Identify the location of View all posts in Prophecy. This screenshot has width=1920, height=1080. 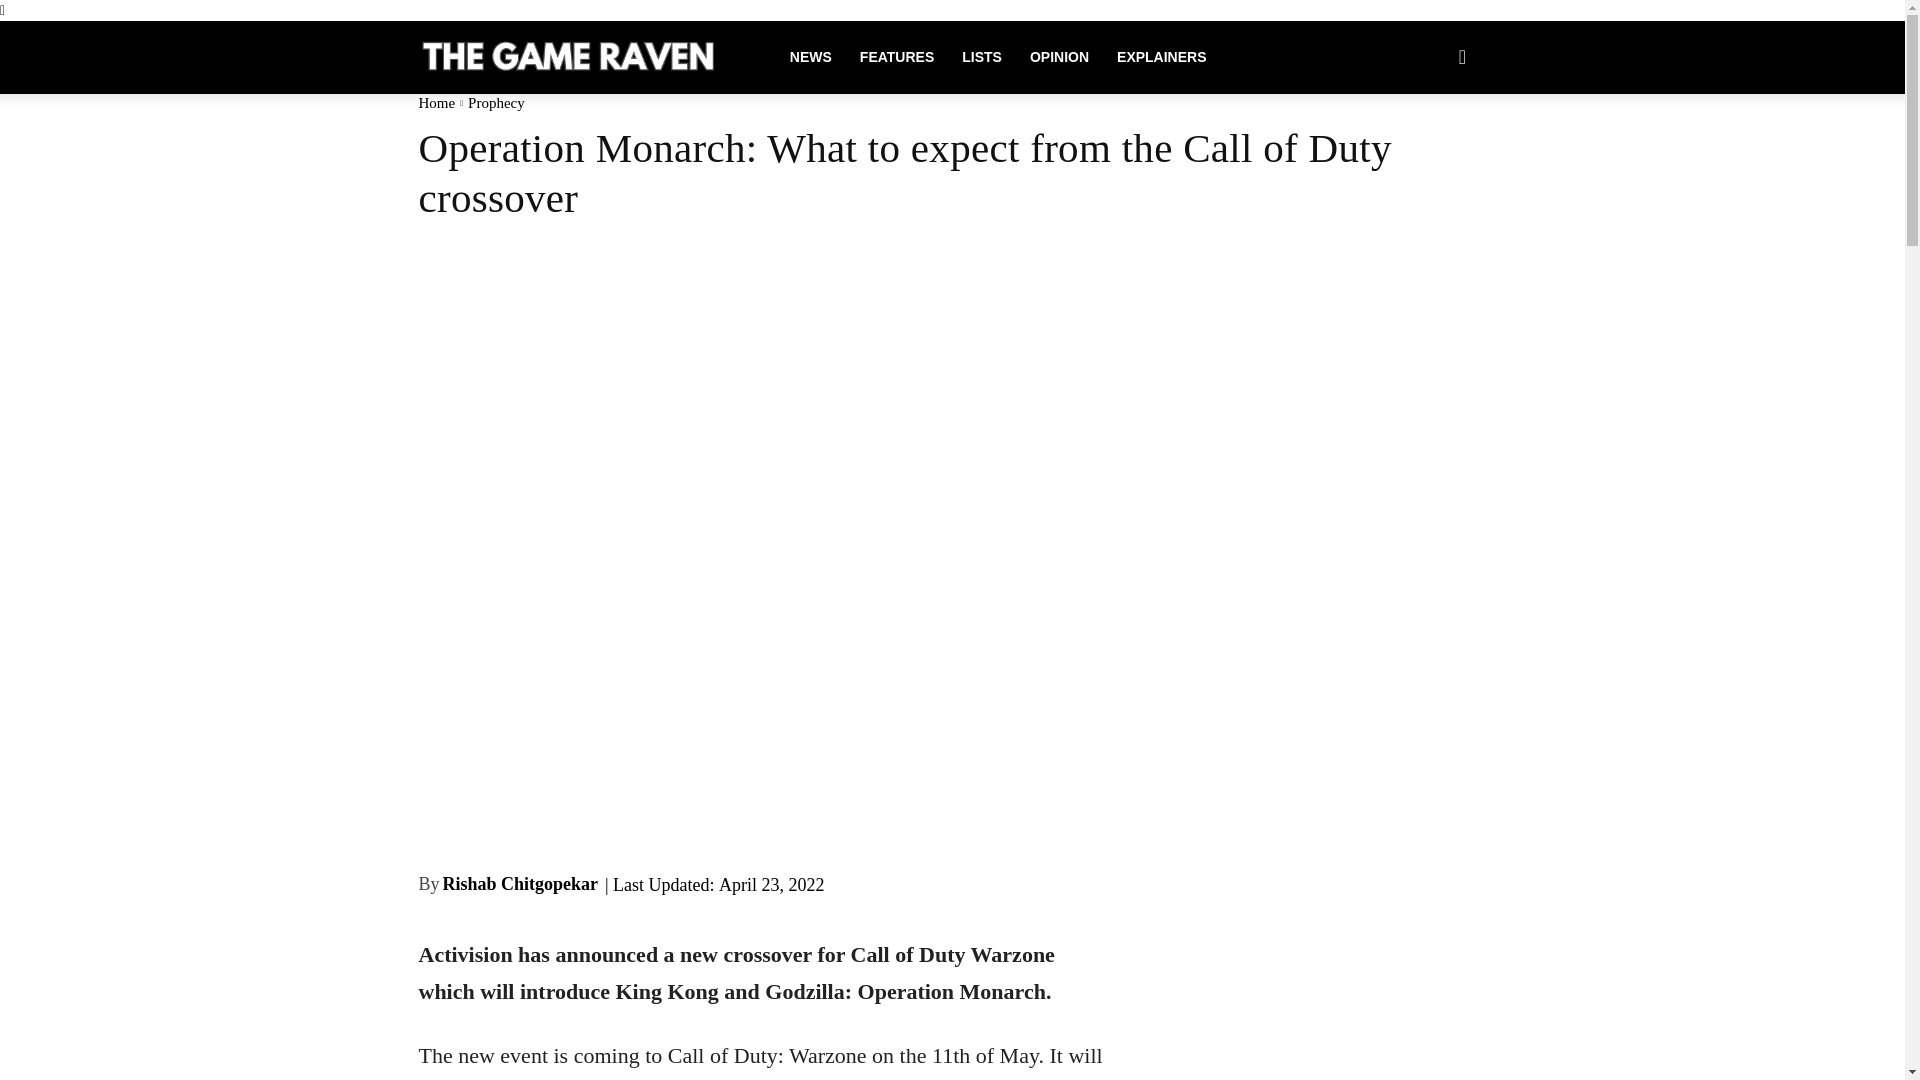
(496, 102).